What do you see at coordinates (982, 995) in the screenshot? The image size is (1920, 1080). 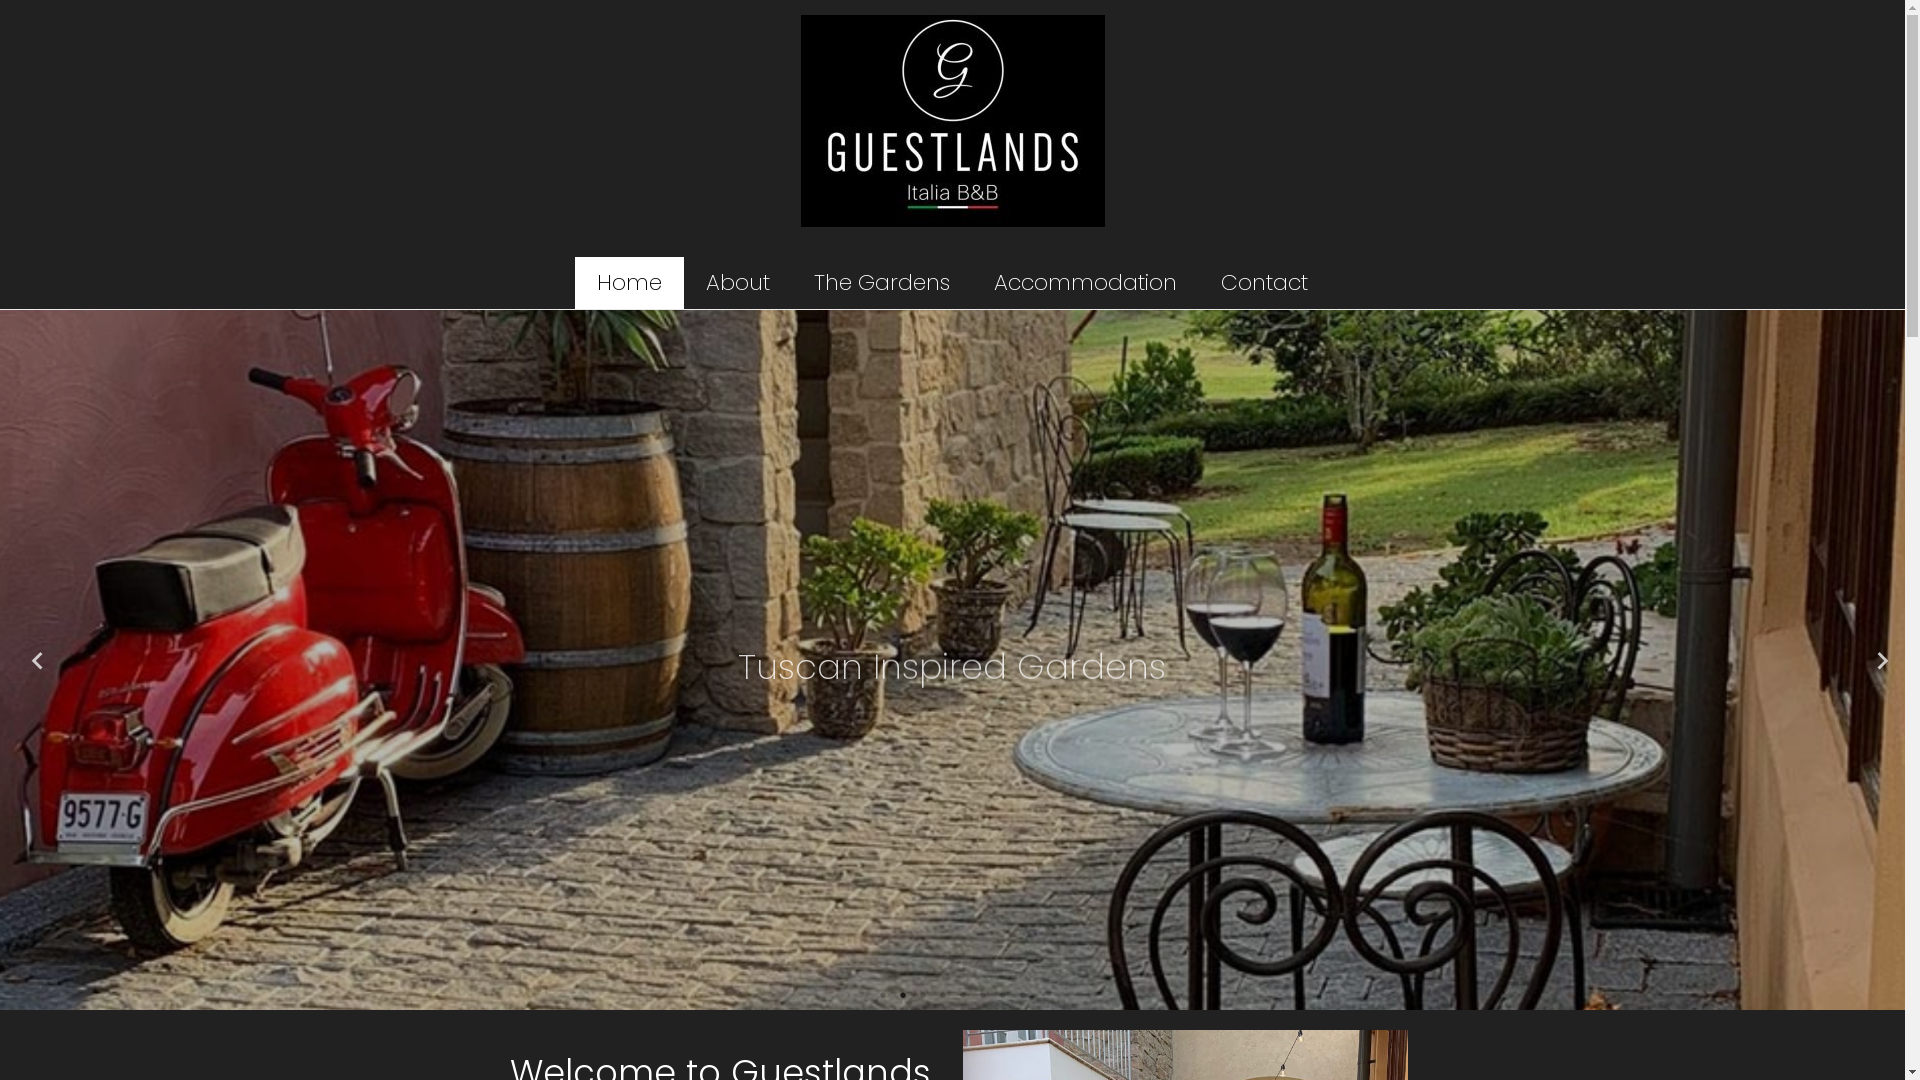 I see `6` at bounding box center [982, 995].